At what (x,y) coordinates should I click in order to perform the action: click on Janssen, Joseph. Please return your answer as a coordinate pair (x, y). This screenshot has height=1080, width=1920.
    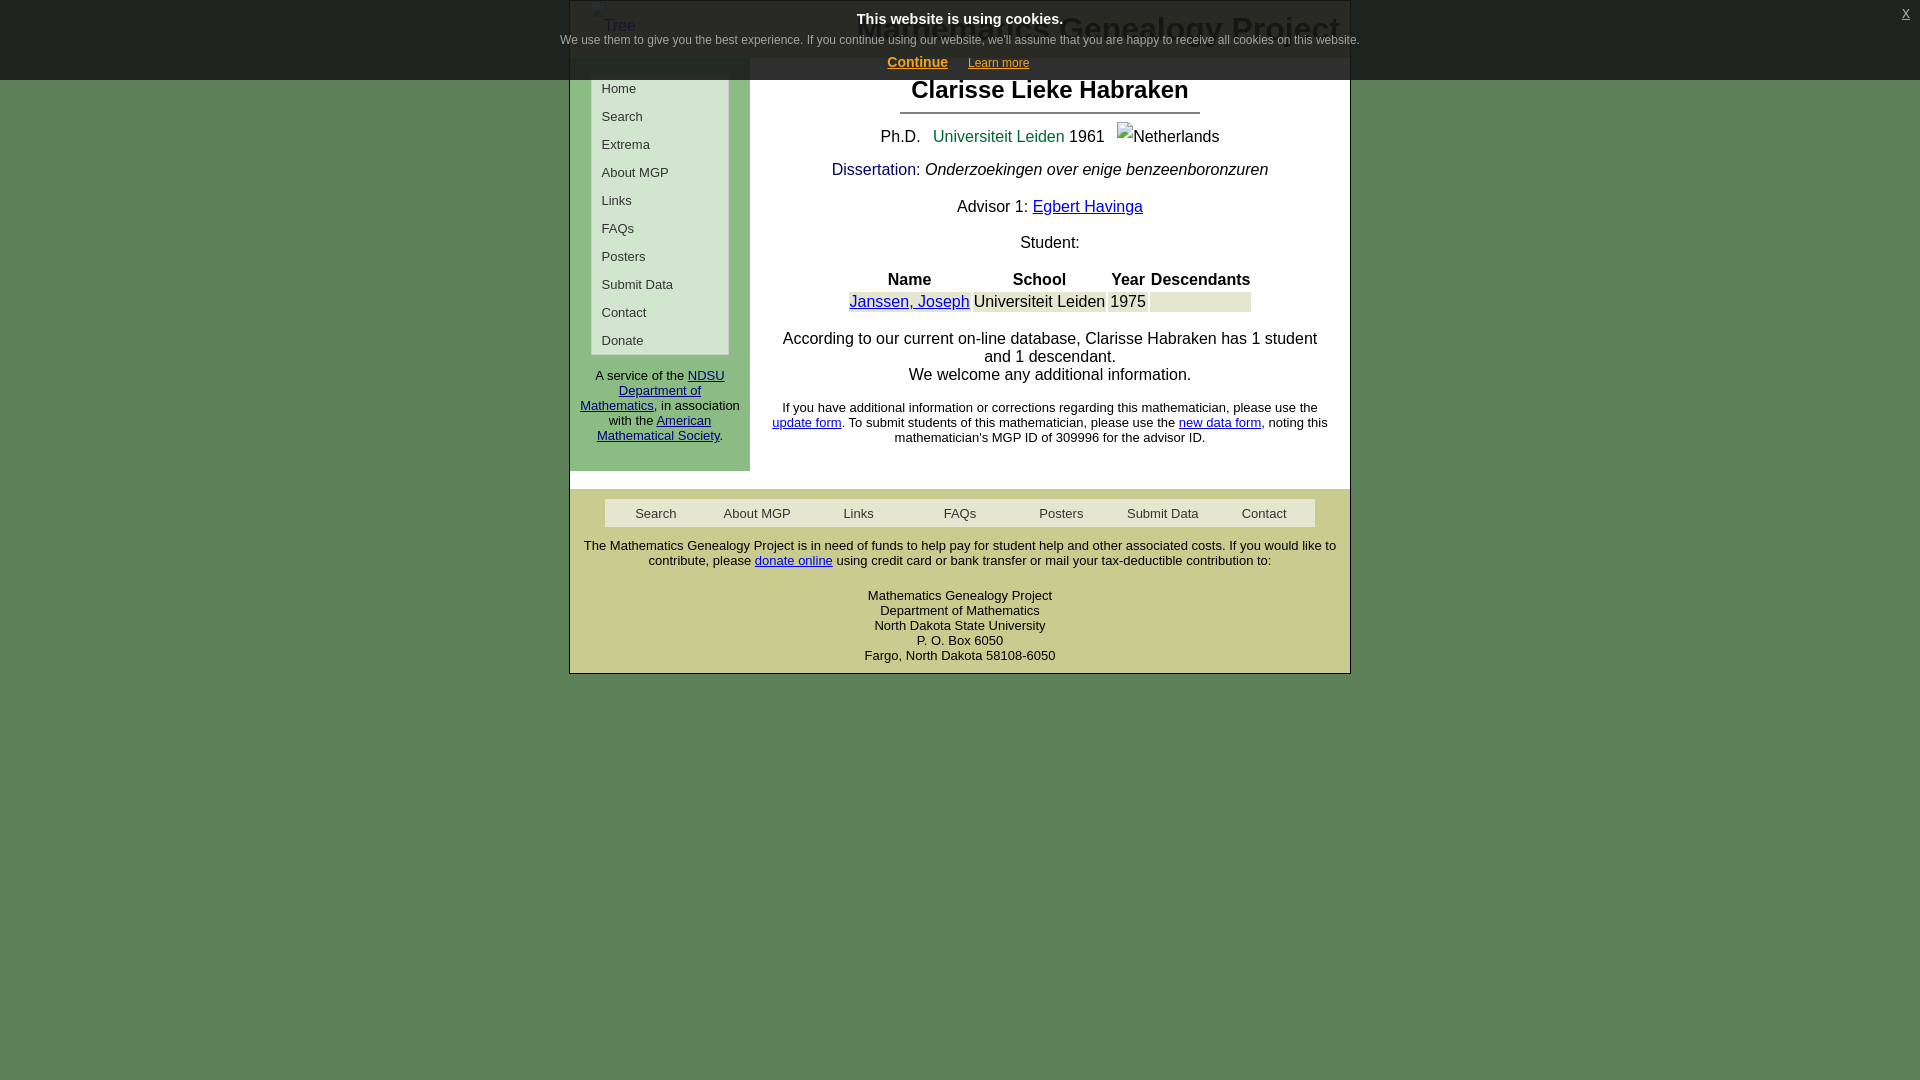
    Looking at the image, I should click on (910, 300).